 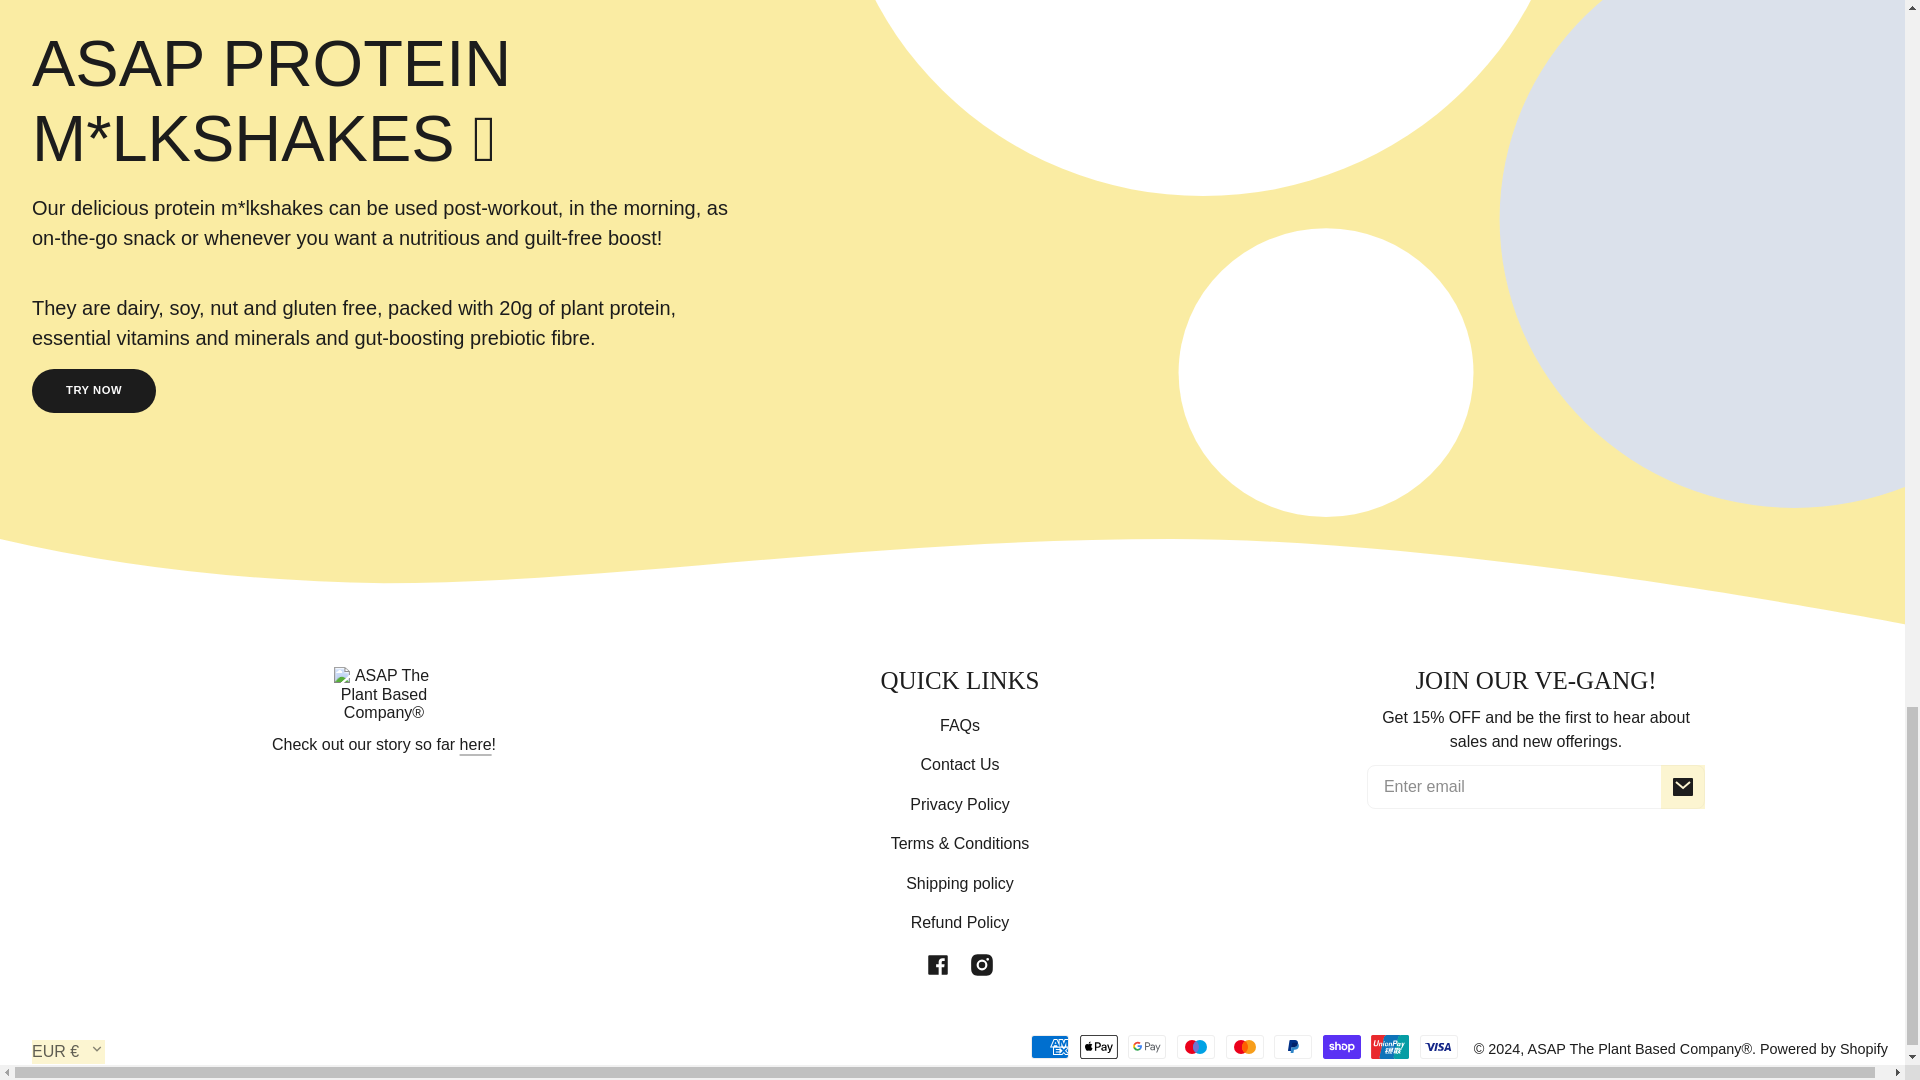 I want to click on Facebook, so click(x=938, y=964).